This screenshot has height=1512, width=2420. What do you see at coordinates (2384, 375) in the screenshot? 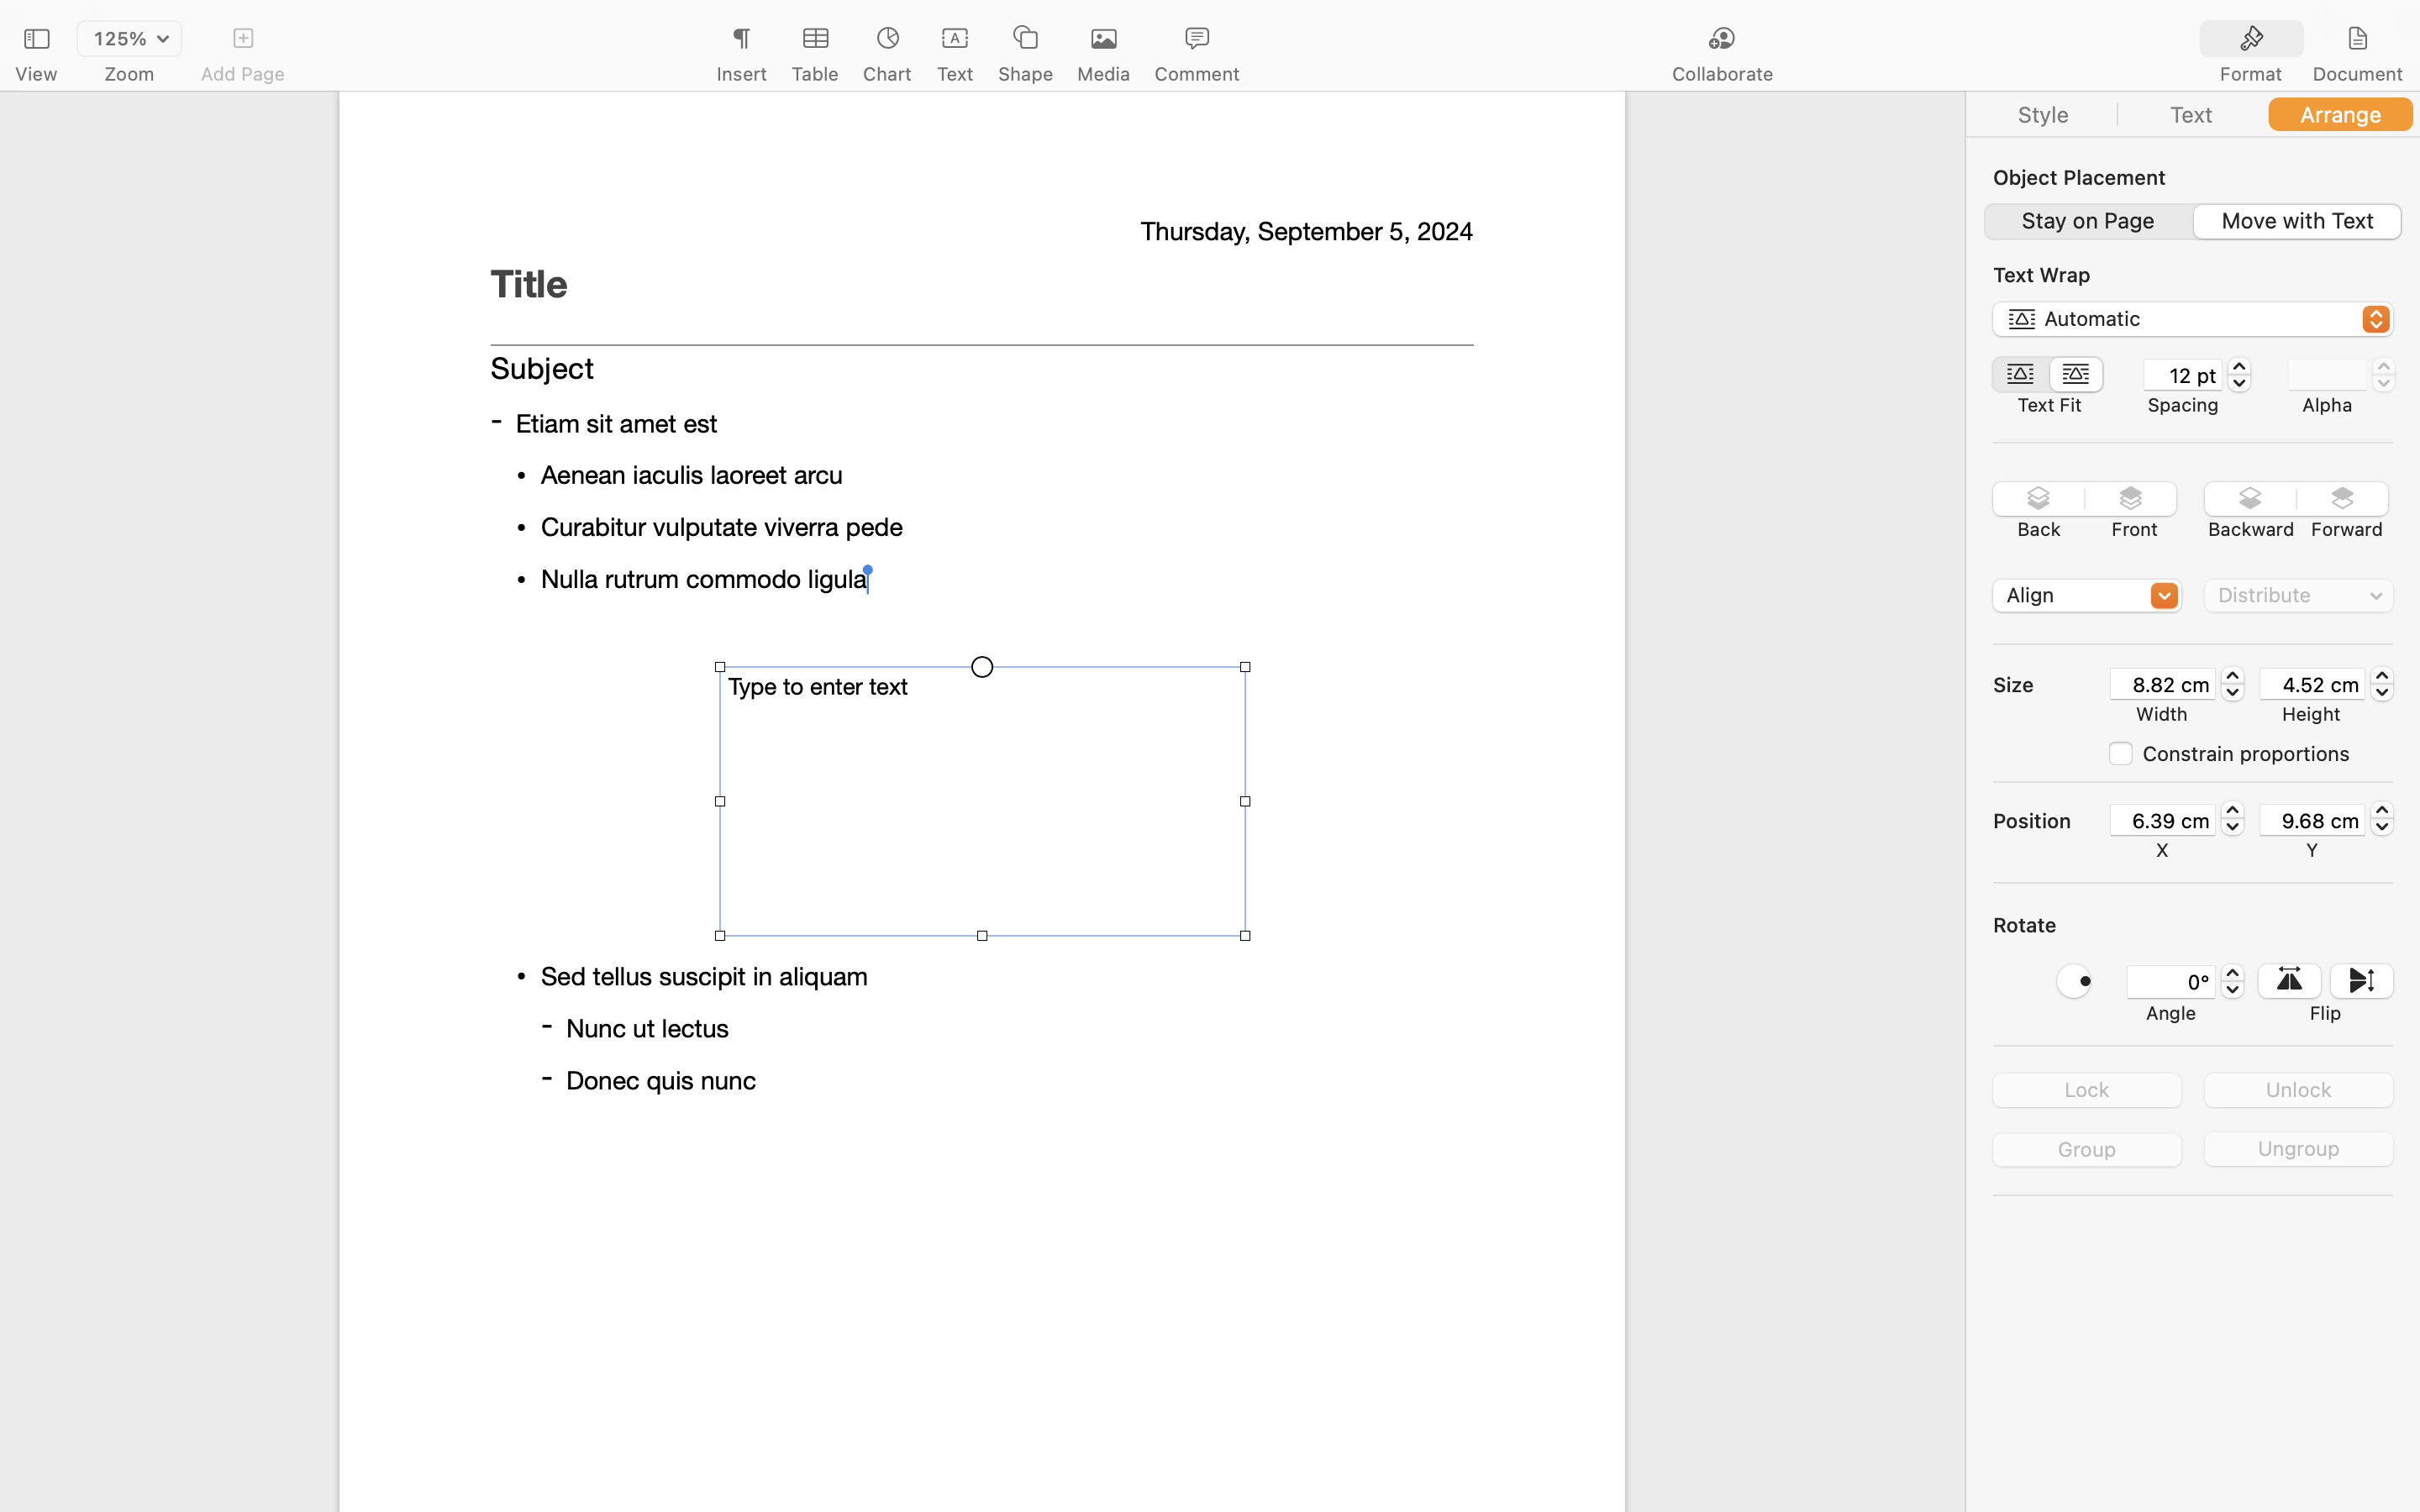
I see `0.0` at bounding box center [2384, 375].